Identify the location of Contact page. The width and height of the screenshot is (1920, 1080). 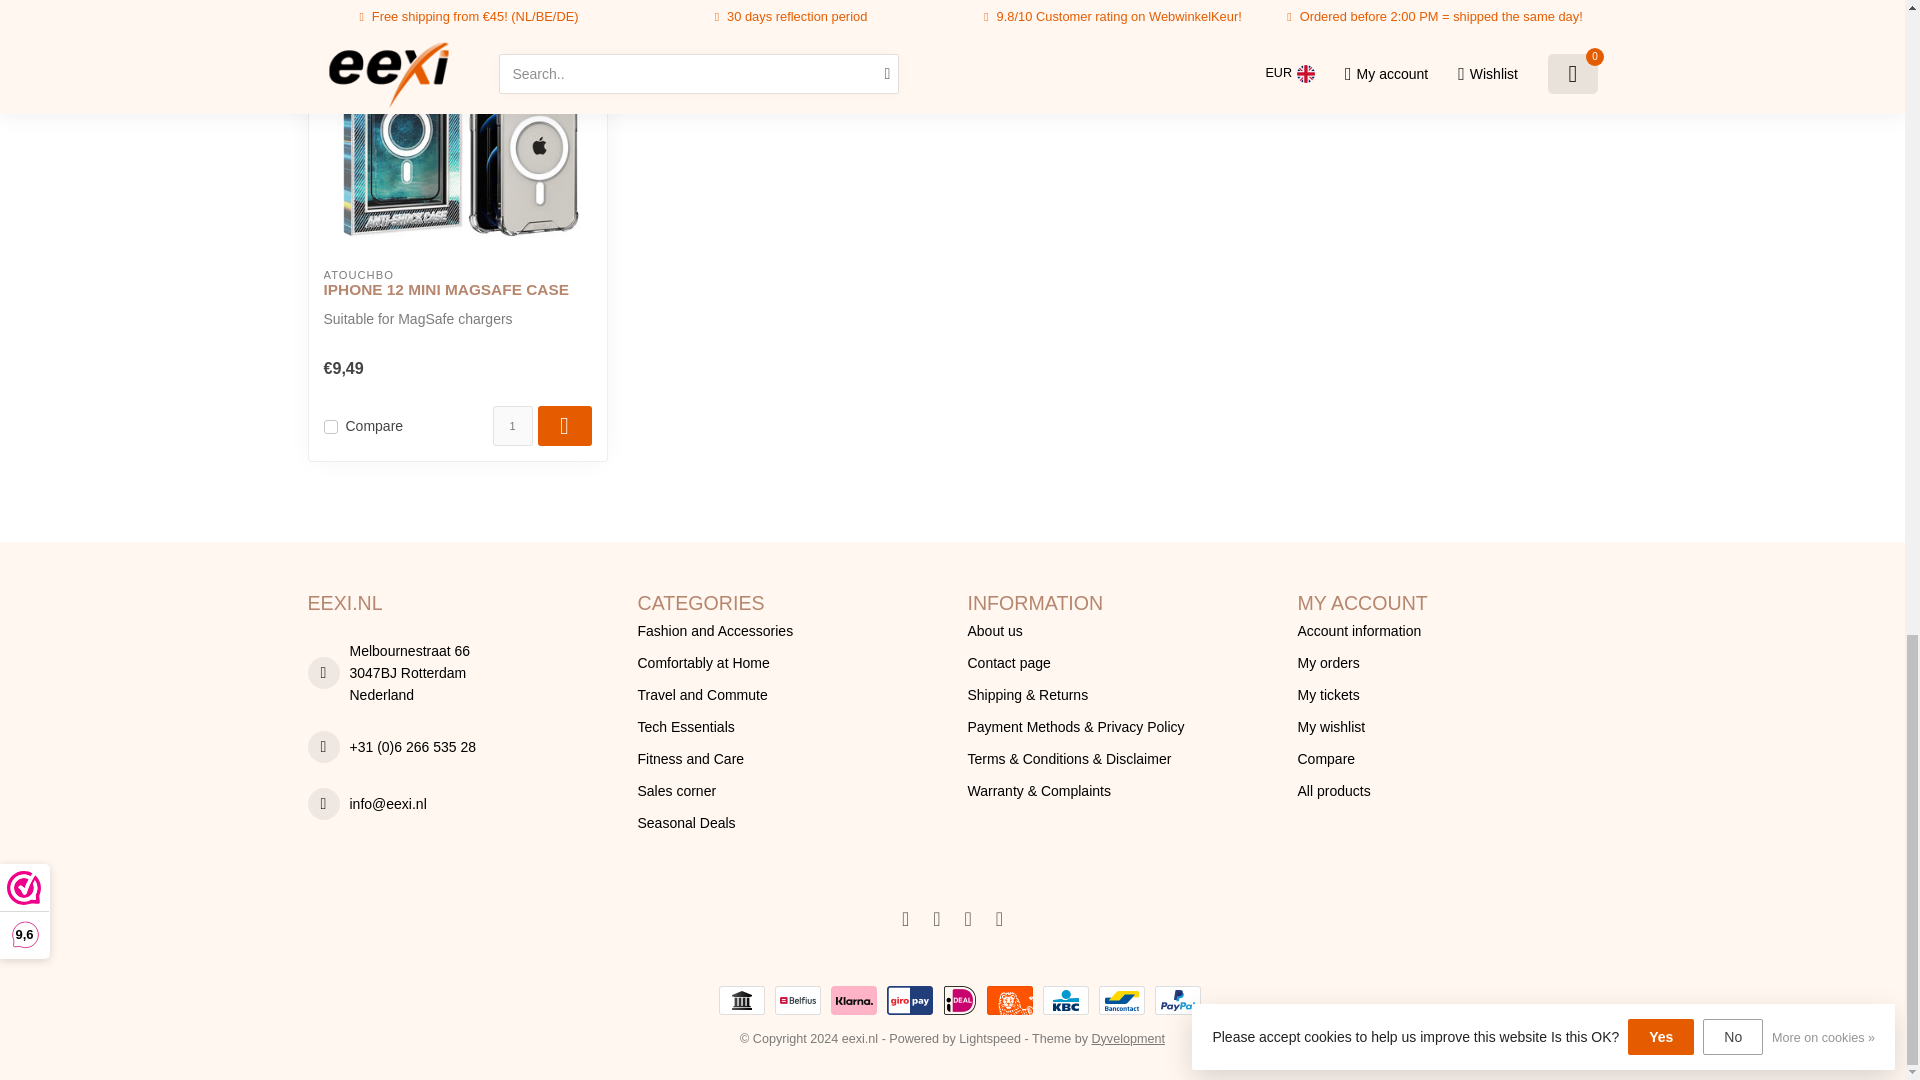
(1117, 662).